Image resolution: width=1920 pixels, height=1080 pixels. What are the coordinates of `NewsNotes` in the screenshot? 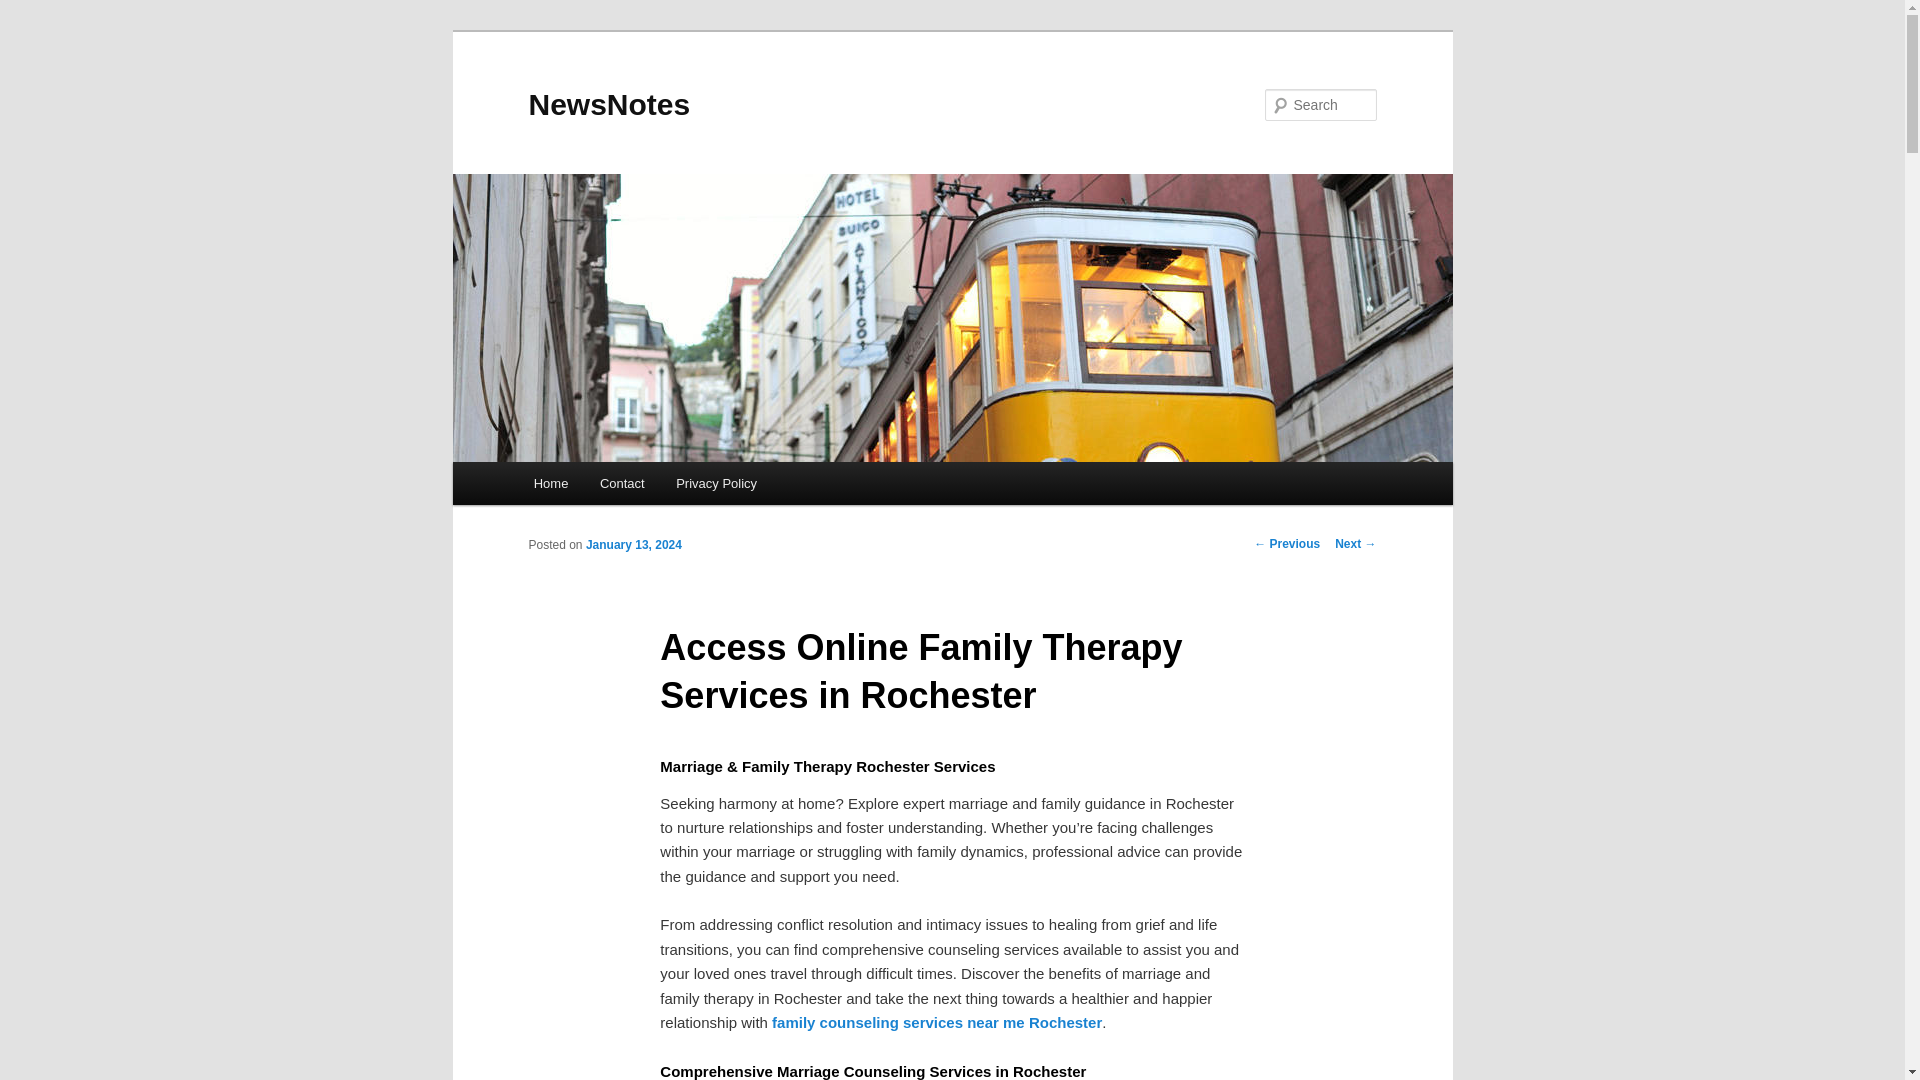 It's located at (608, 104).